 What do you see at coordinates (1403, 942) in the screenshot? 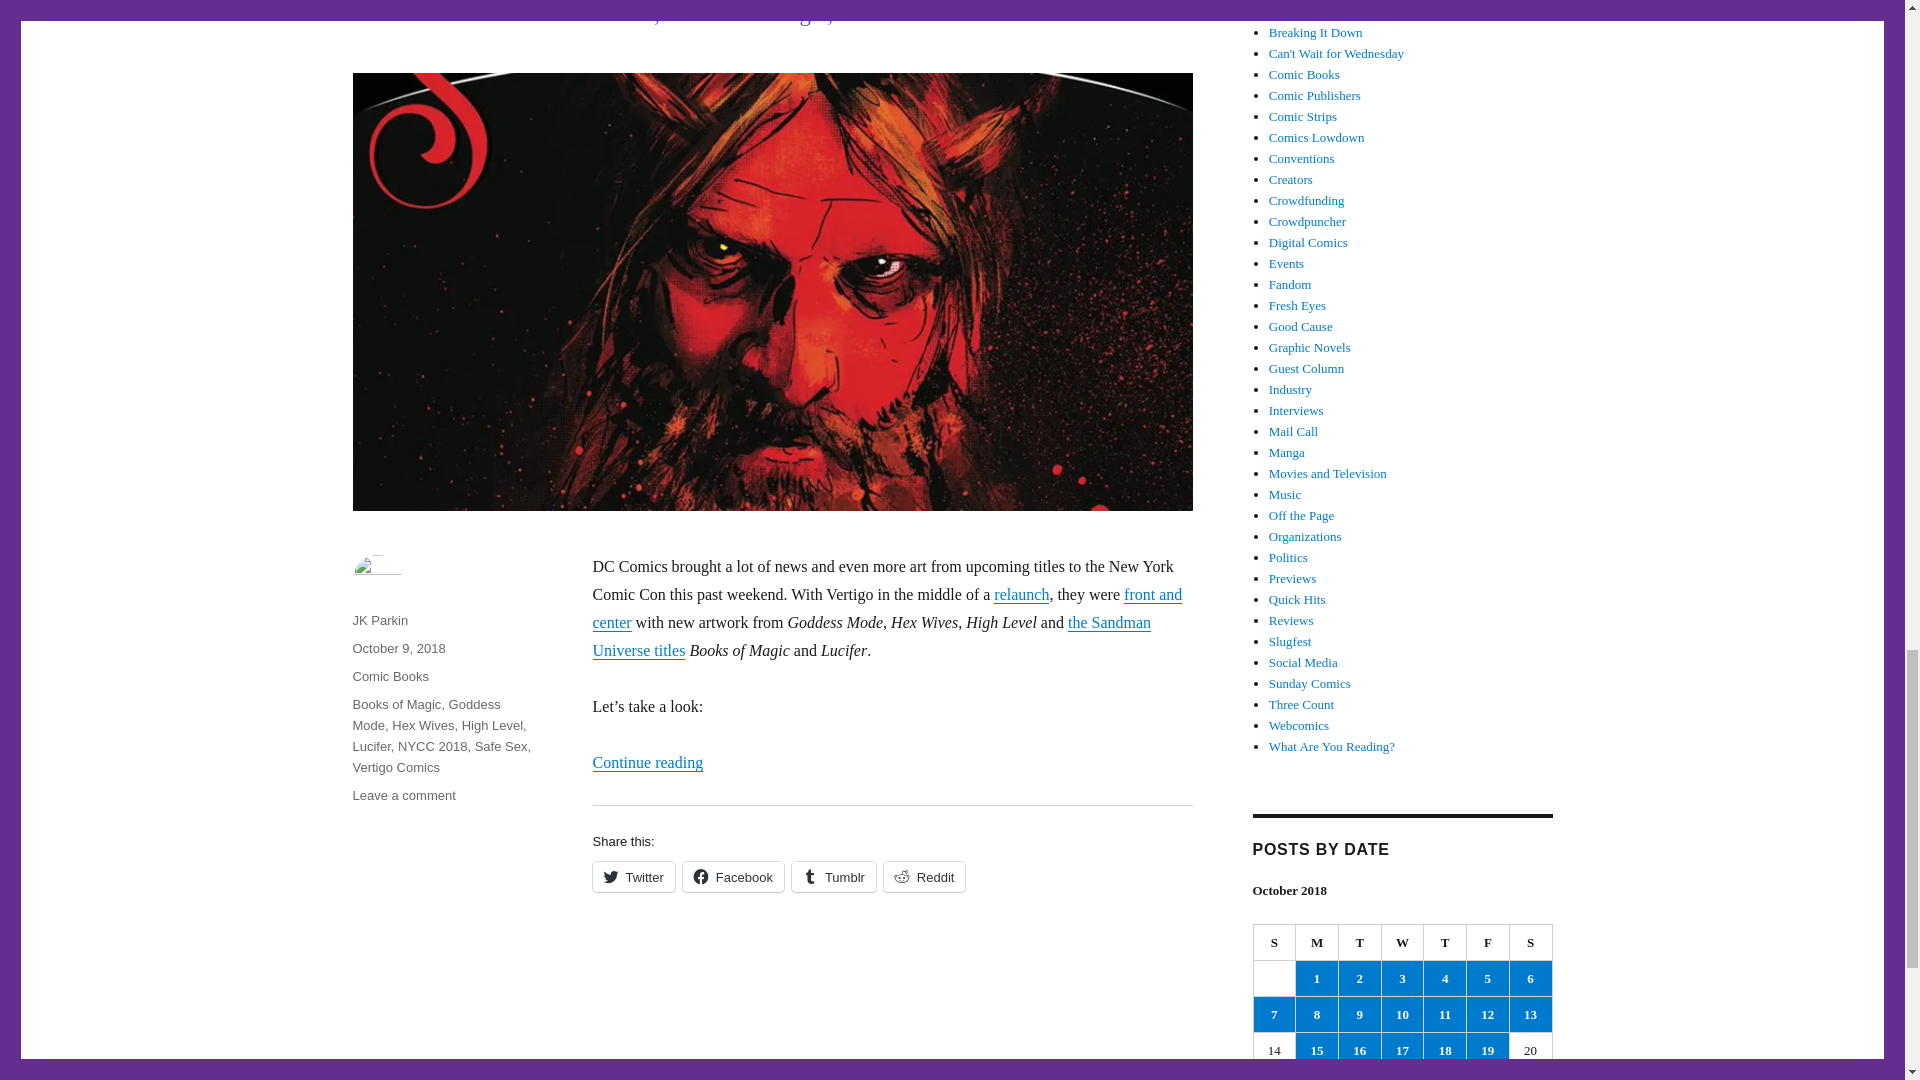
I see `Wednesday` at bounding box center [1403, 942].